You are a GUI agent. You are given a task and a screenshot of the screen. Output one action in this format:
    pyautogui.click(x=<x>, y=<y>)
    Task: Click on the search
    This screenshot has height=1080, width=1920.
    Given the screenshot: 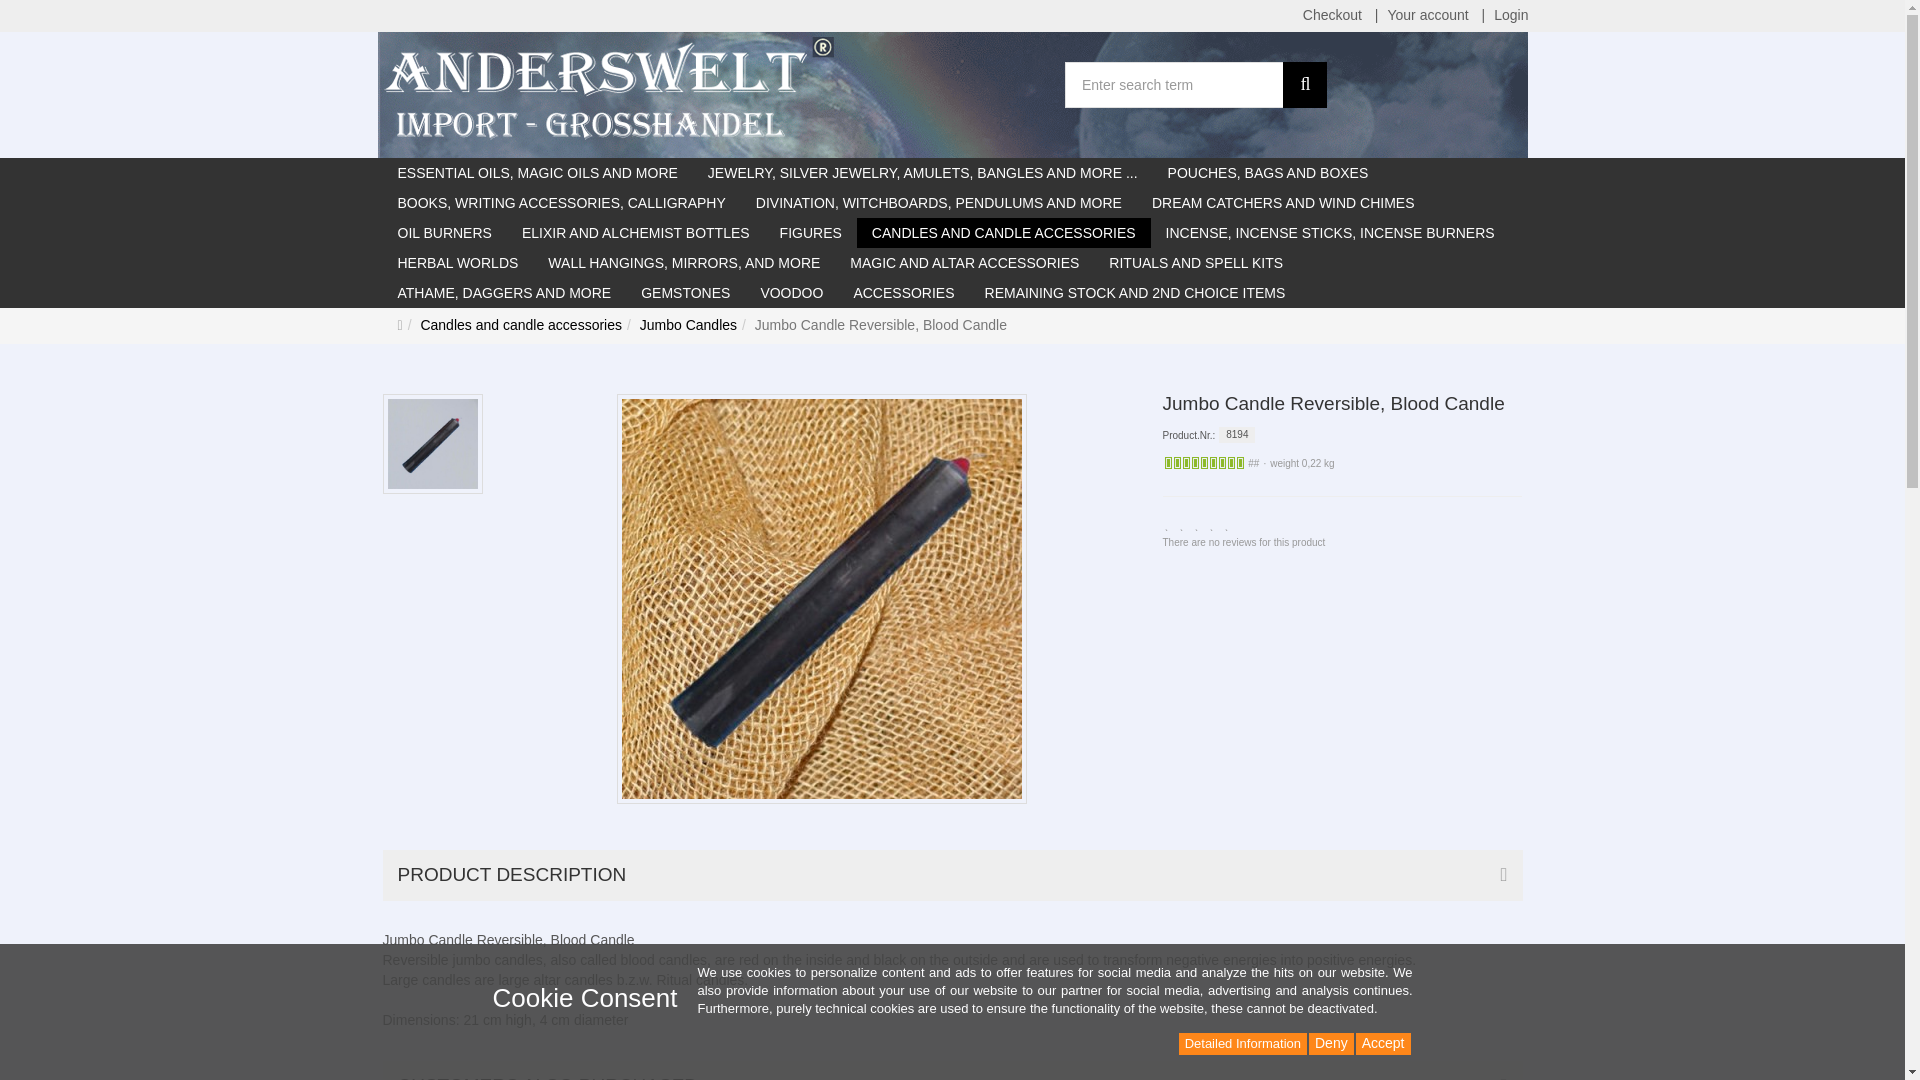 What is the action you would take?
    pyautogui.click(x=1304, y=84)
    